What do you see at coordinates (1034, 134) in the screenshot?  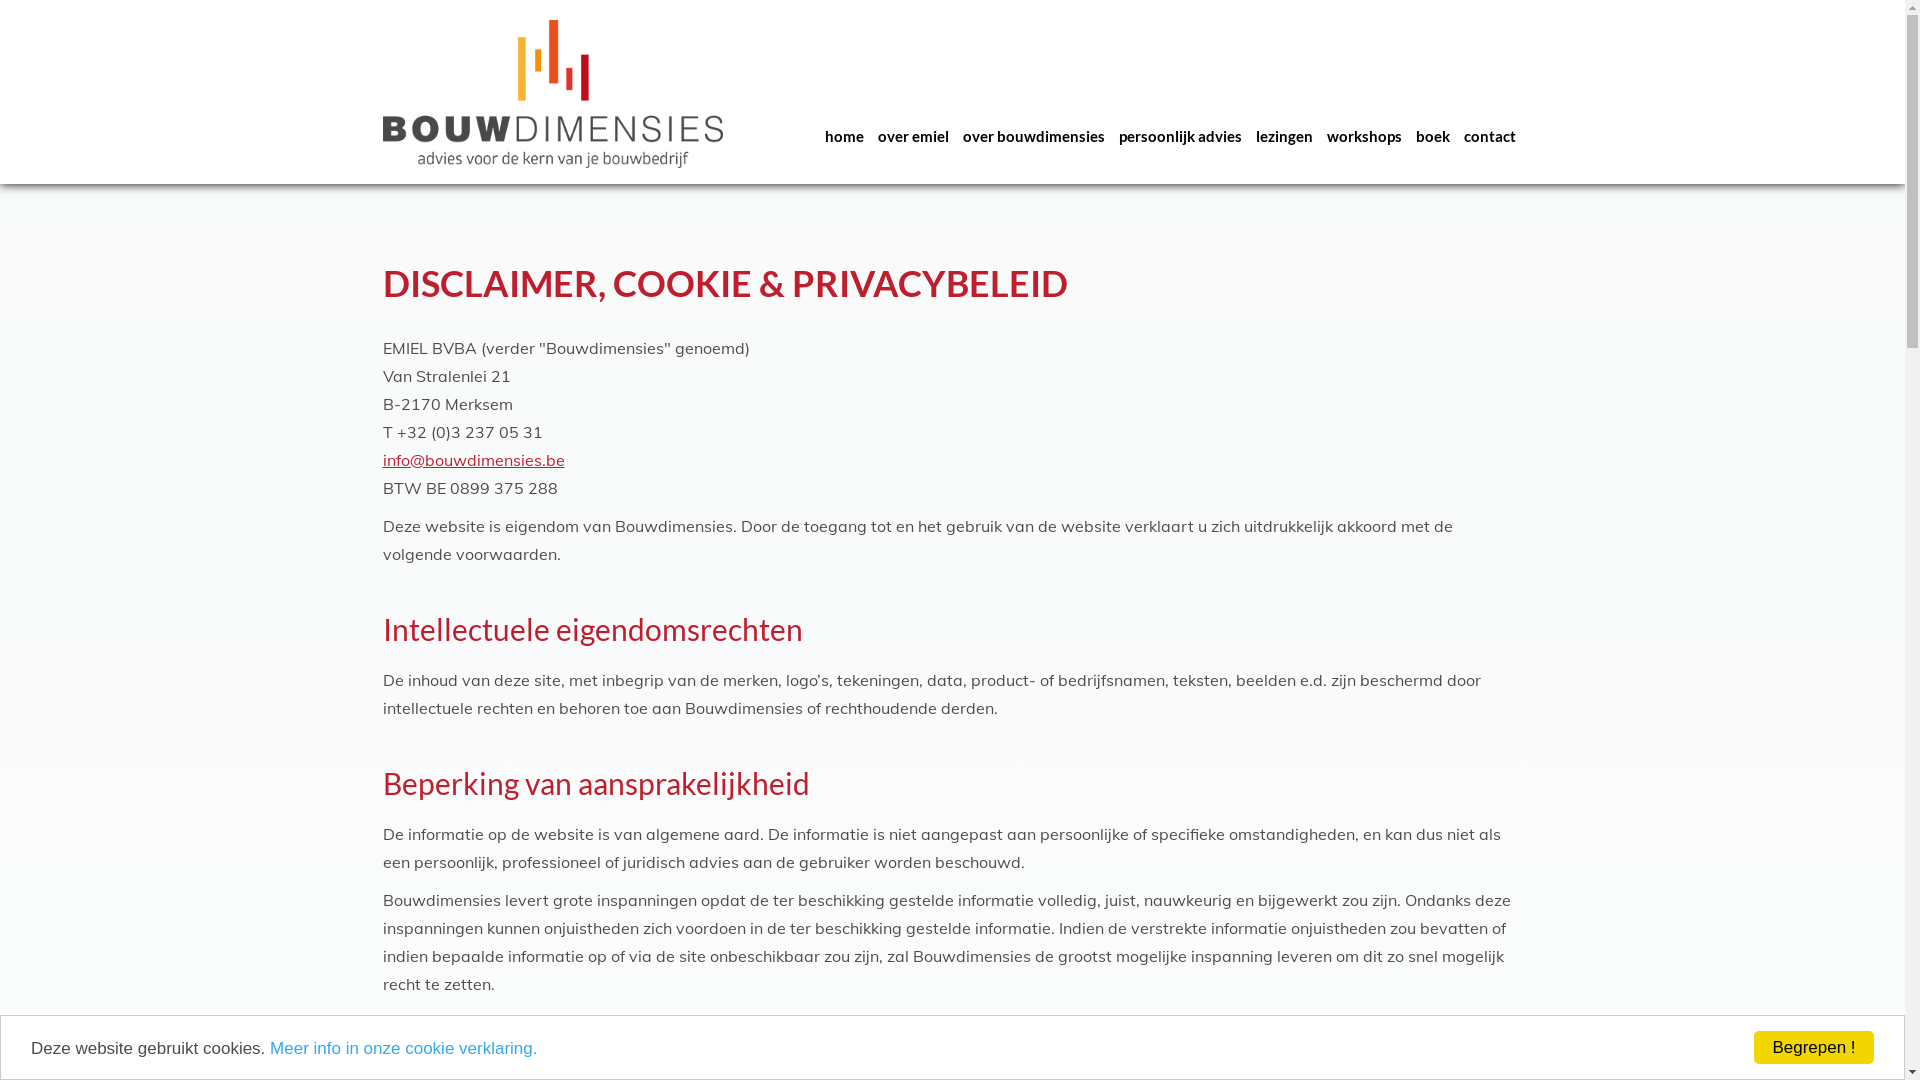 I see `over bouwdimensies` at bounding box center [1034, 134].